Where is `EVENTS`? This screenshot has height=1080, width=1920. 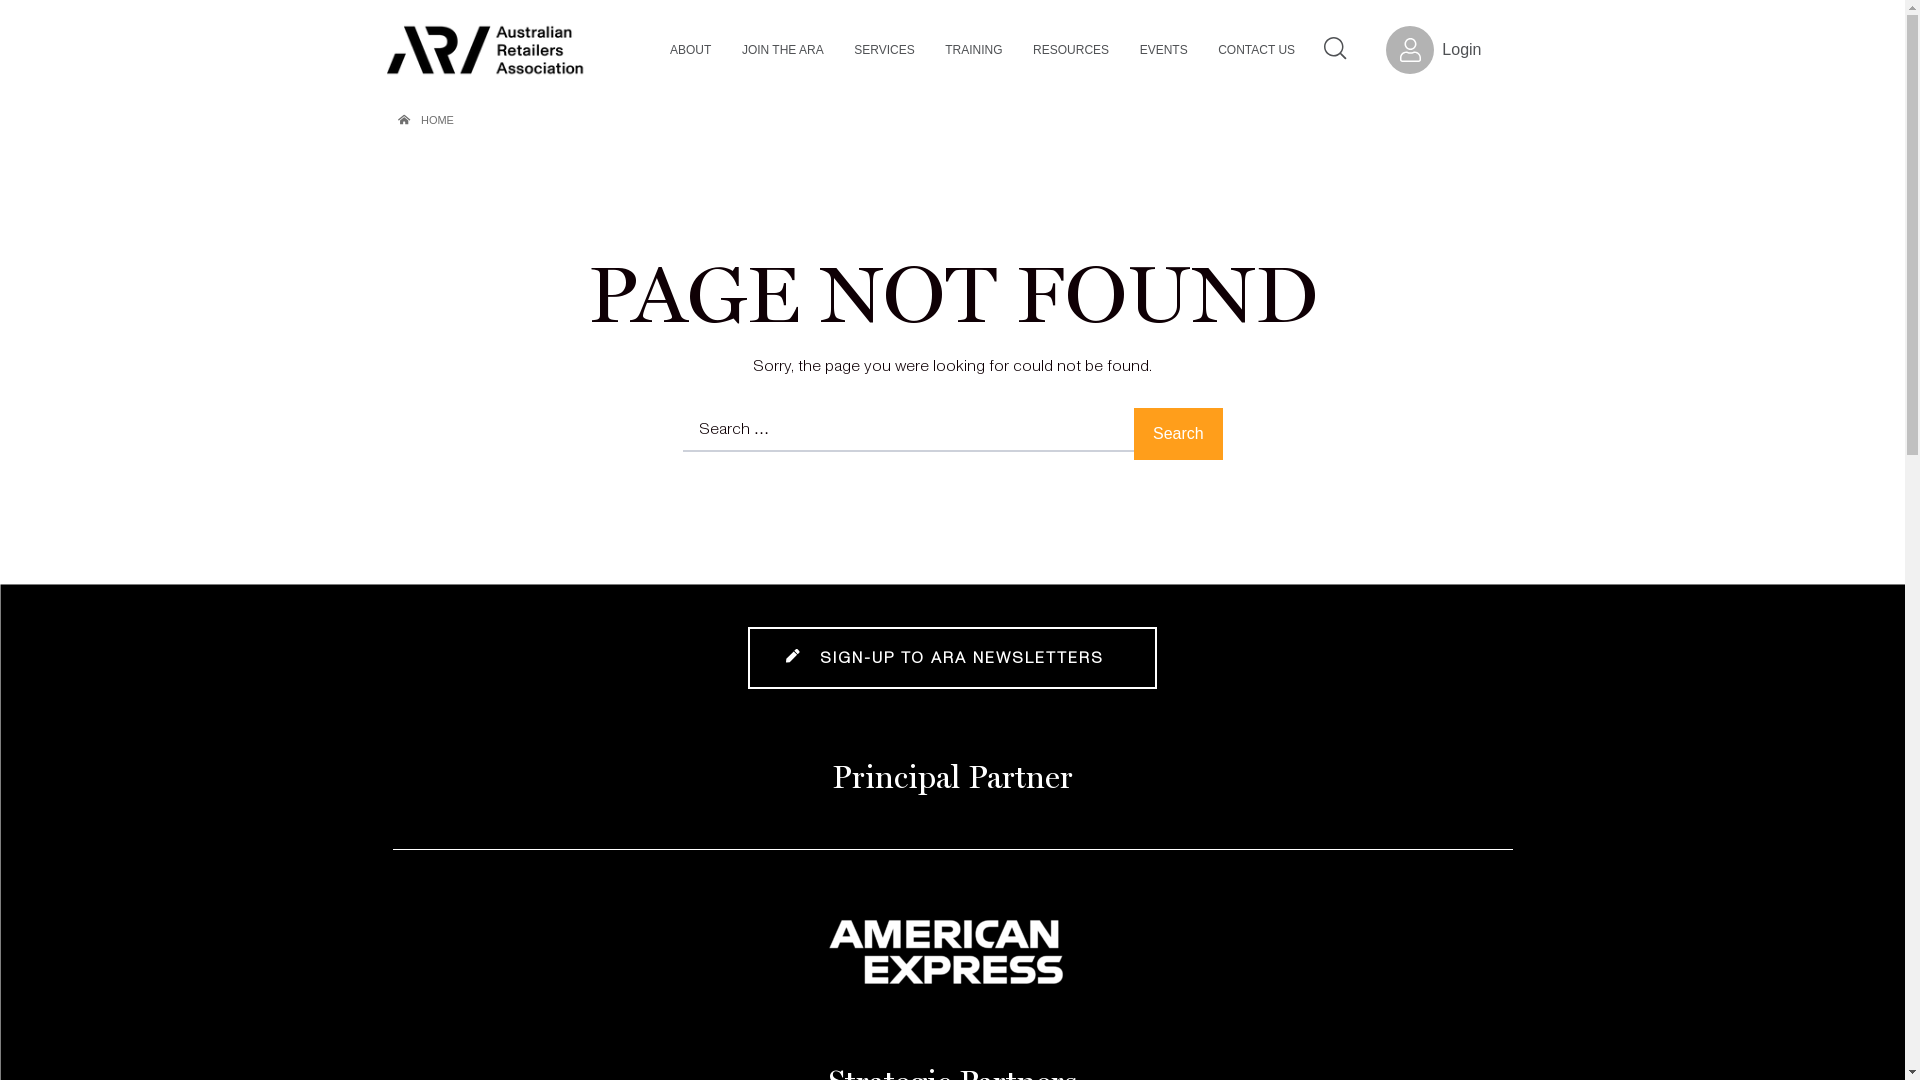 EVENTS is located at coordinates (1166, 50).